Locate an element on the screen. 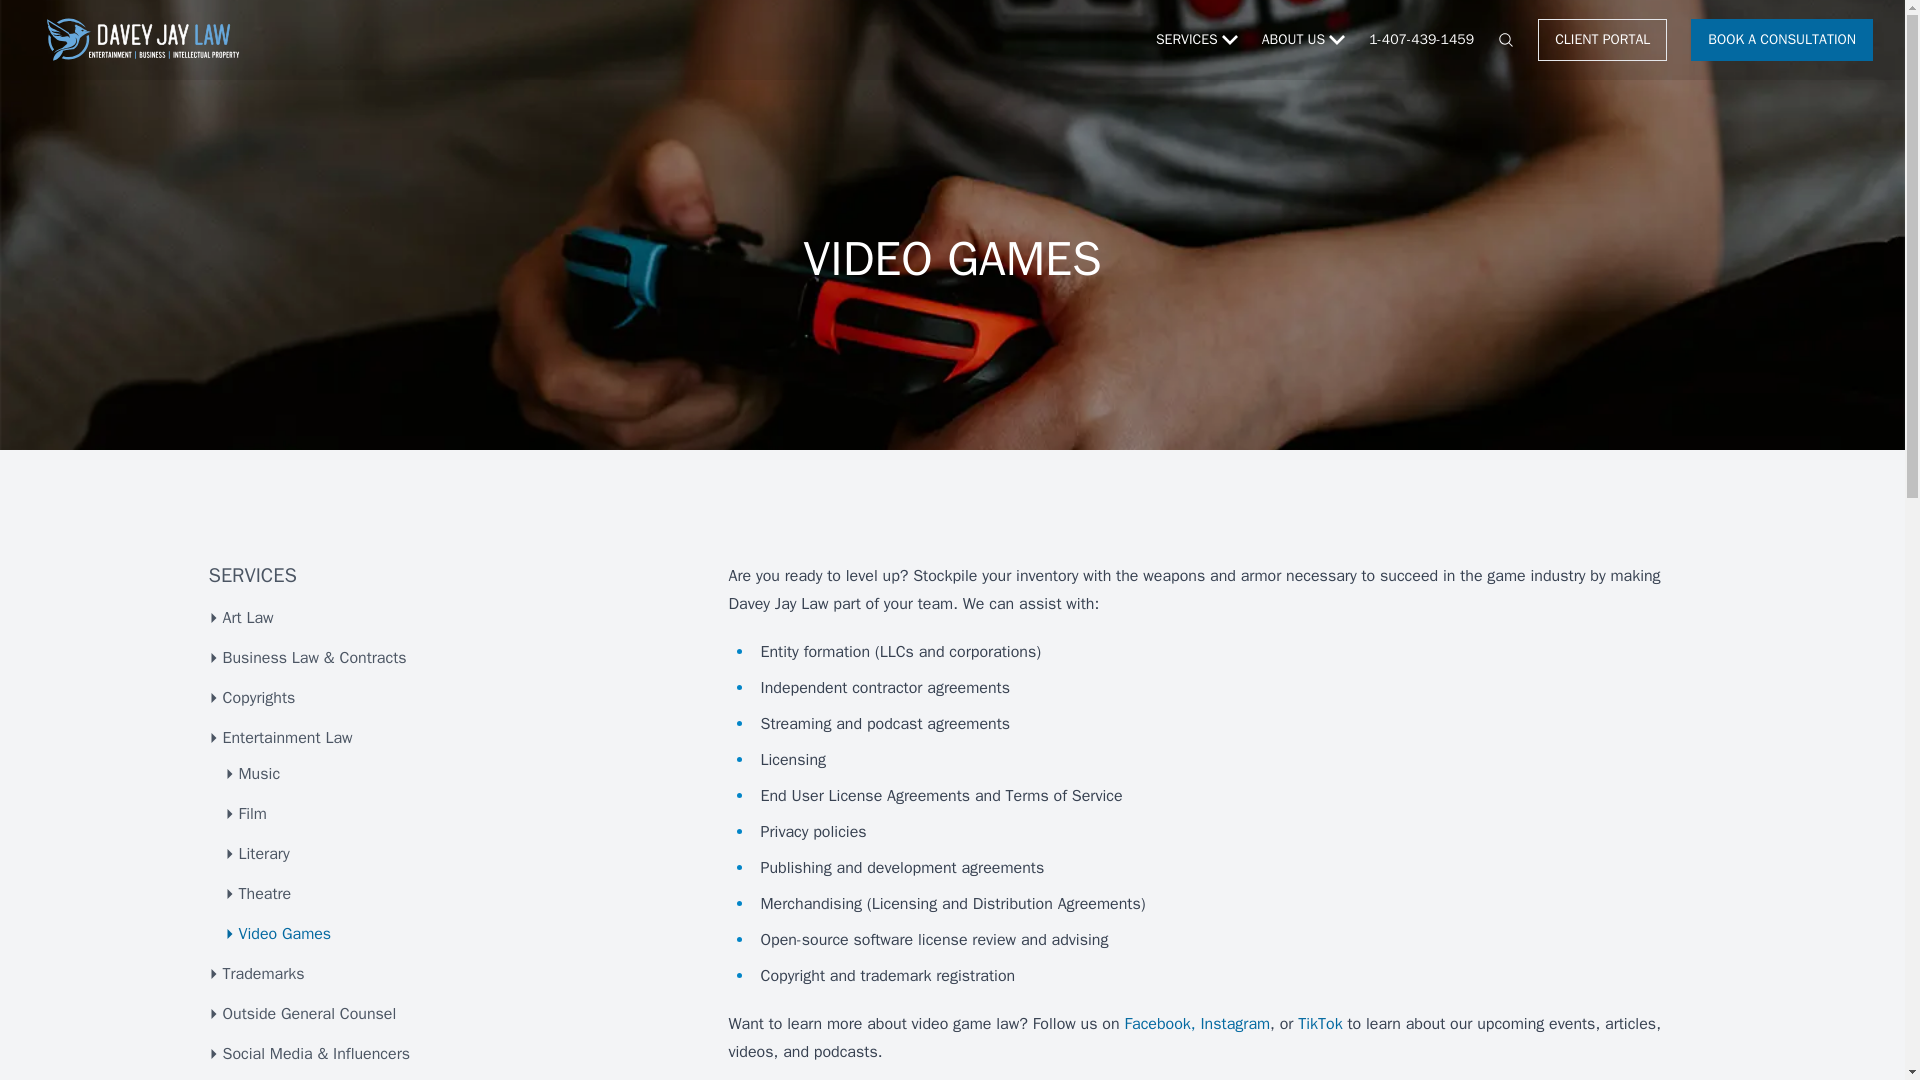 The image size is (1920, 1080). TikTok is located at coordinates (1320, 1024).